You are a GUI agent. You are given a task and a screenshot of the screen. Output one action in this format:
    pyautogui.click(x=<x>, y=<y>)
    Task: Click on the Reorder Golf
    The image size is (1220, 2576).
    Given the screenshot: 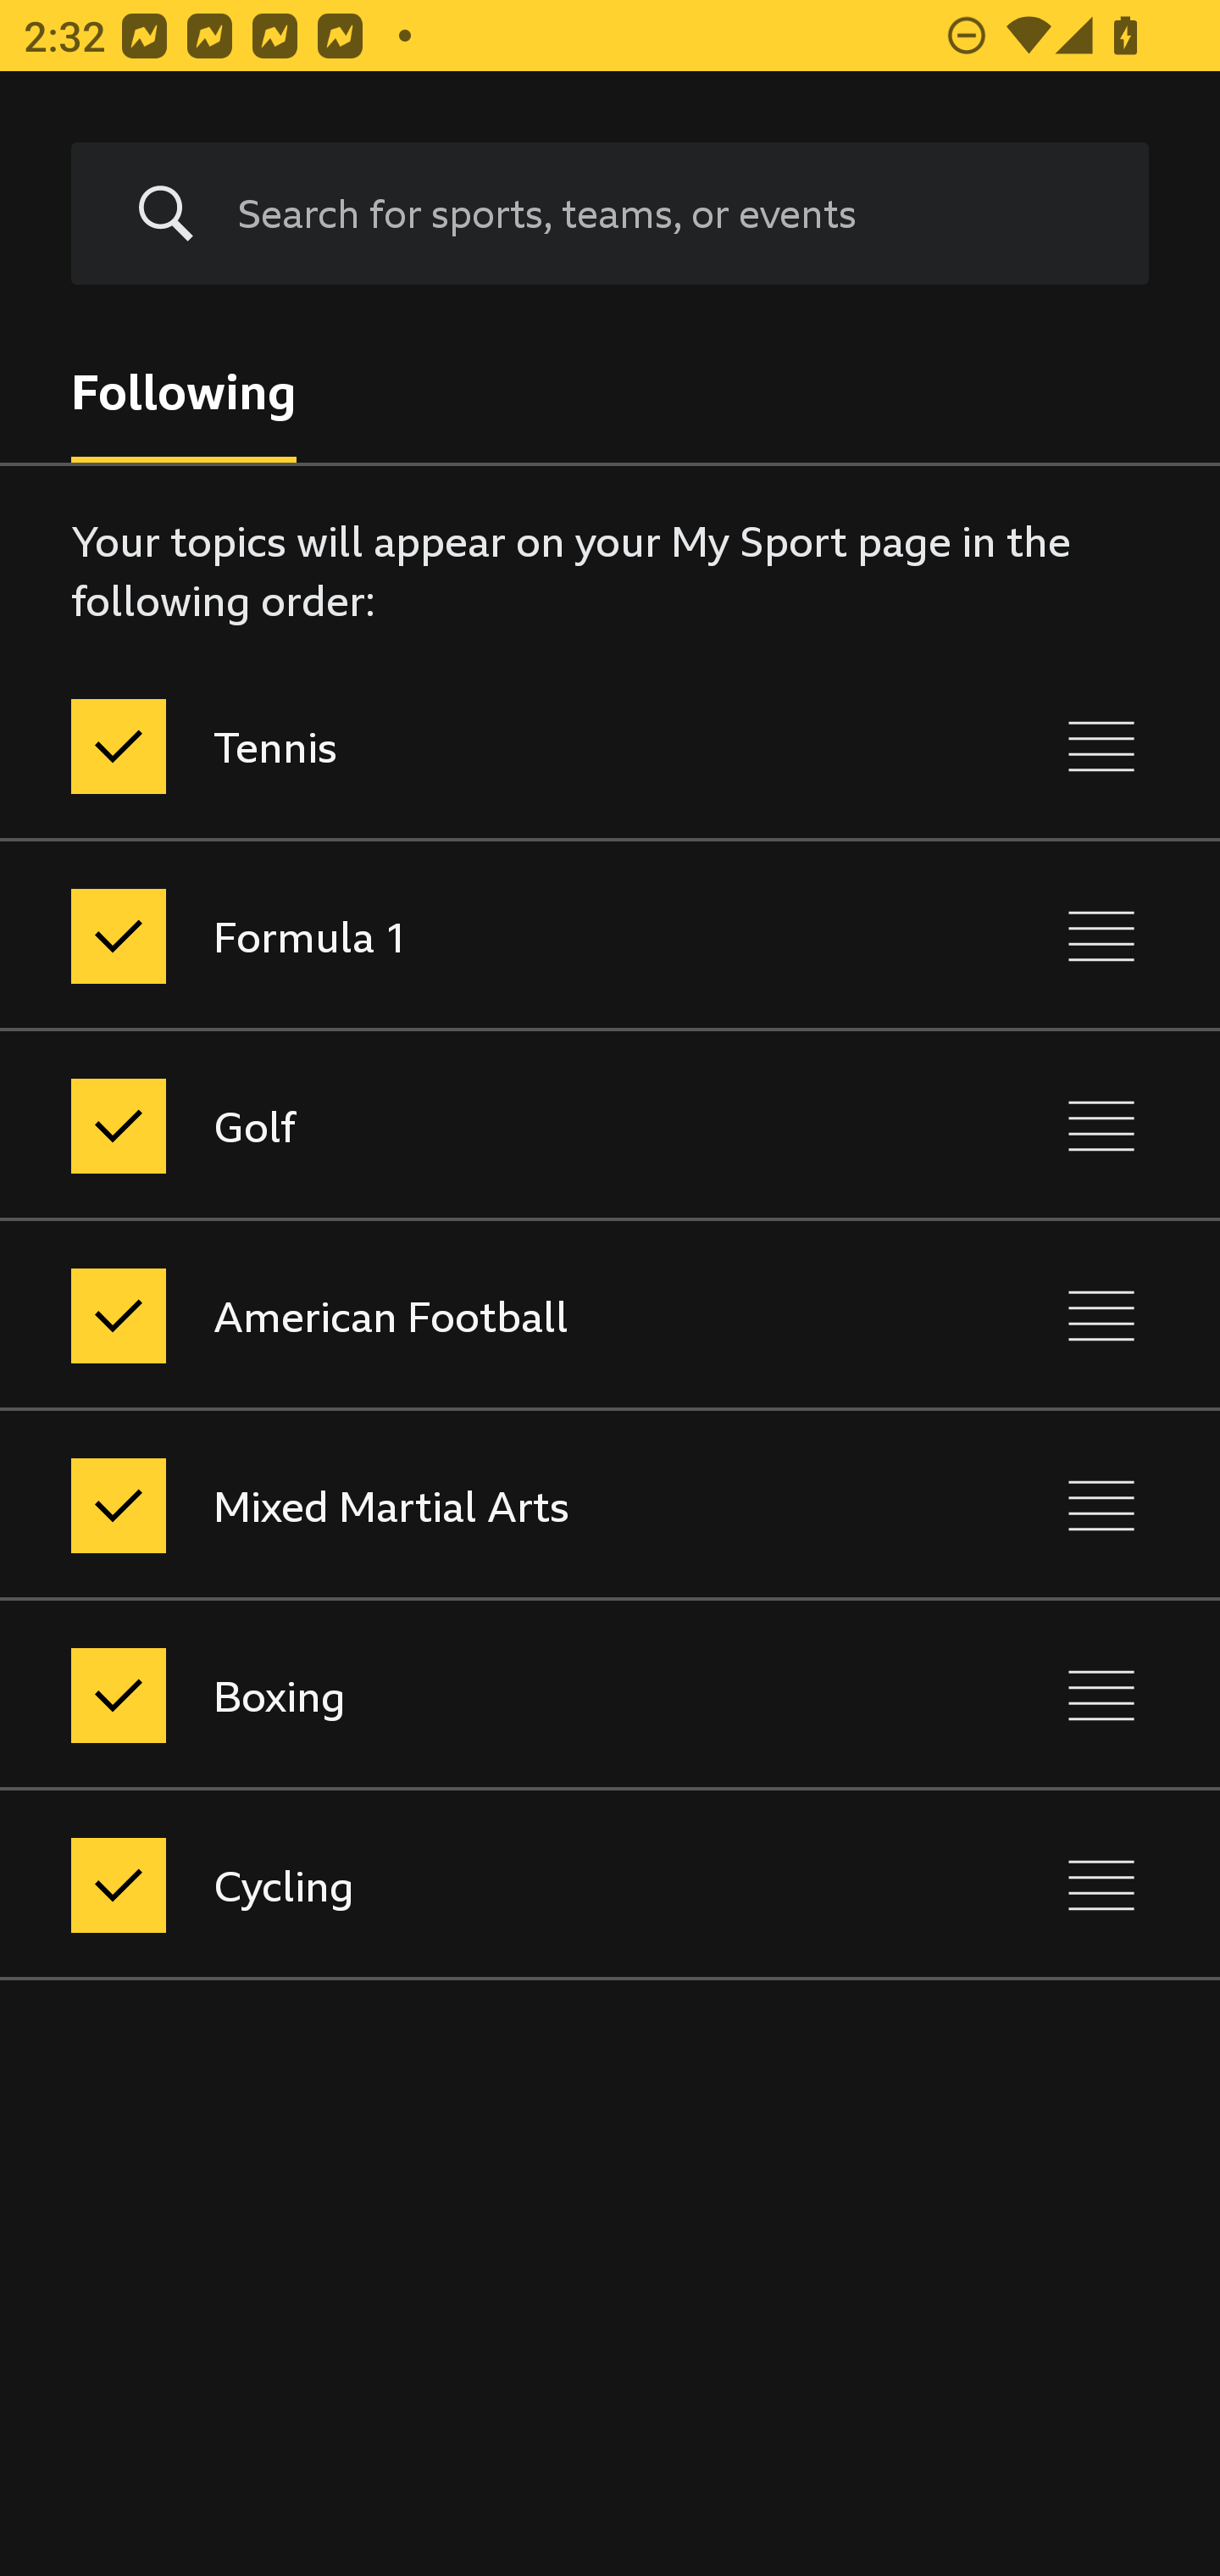 What is the action you would take?
    pyautogui.click(x=1101, y=1125)
    